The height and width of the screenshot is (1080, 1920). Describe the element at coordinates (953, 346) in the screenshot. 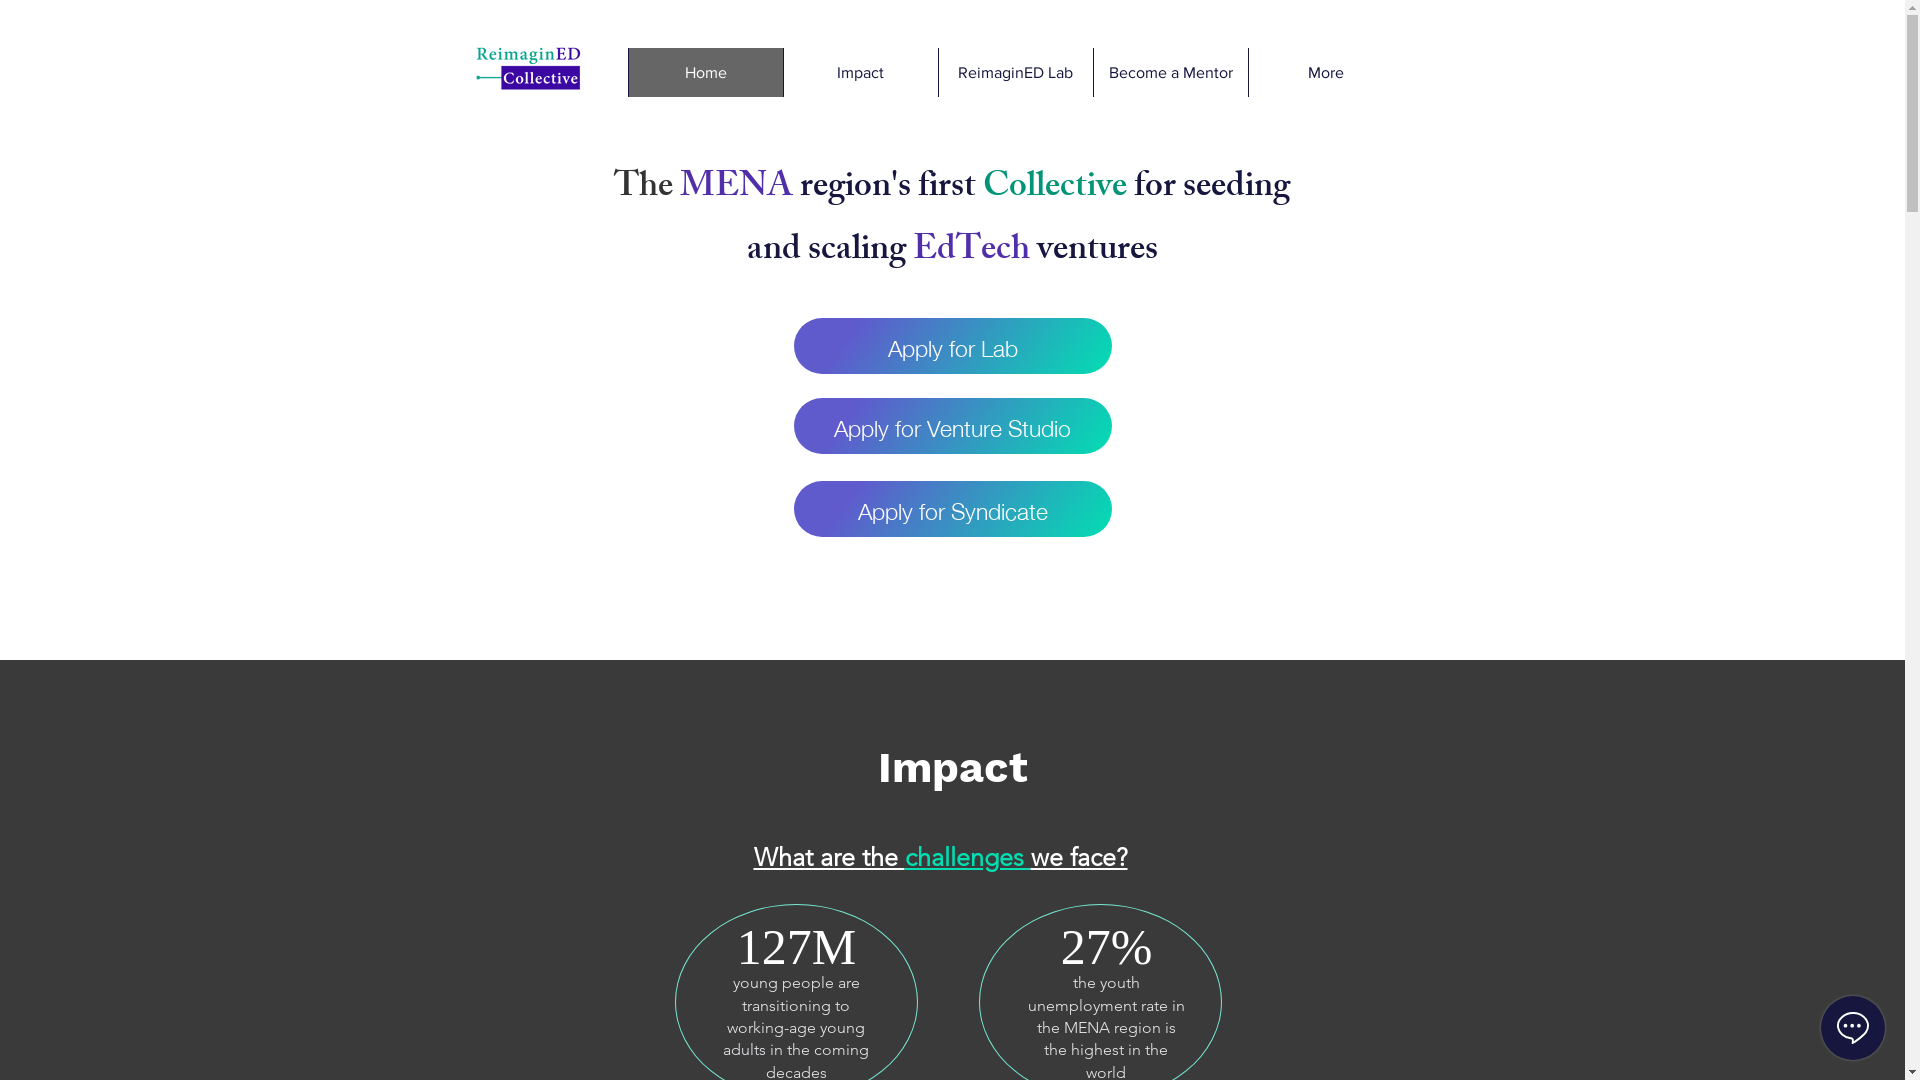

I see `Apply for Lab` at that location.